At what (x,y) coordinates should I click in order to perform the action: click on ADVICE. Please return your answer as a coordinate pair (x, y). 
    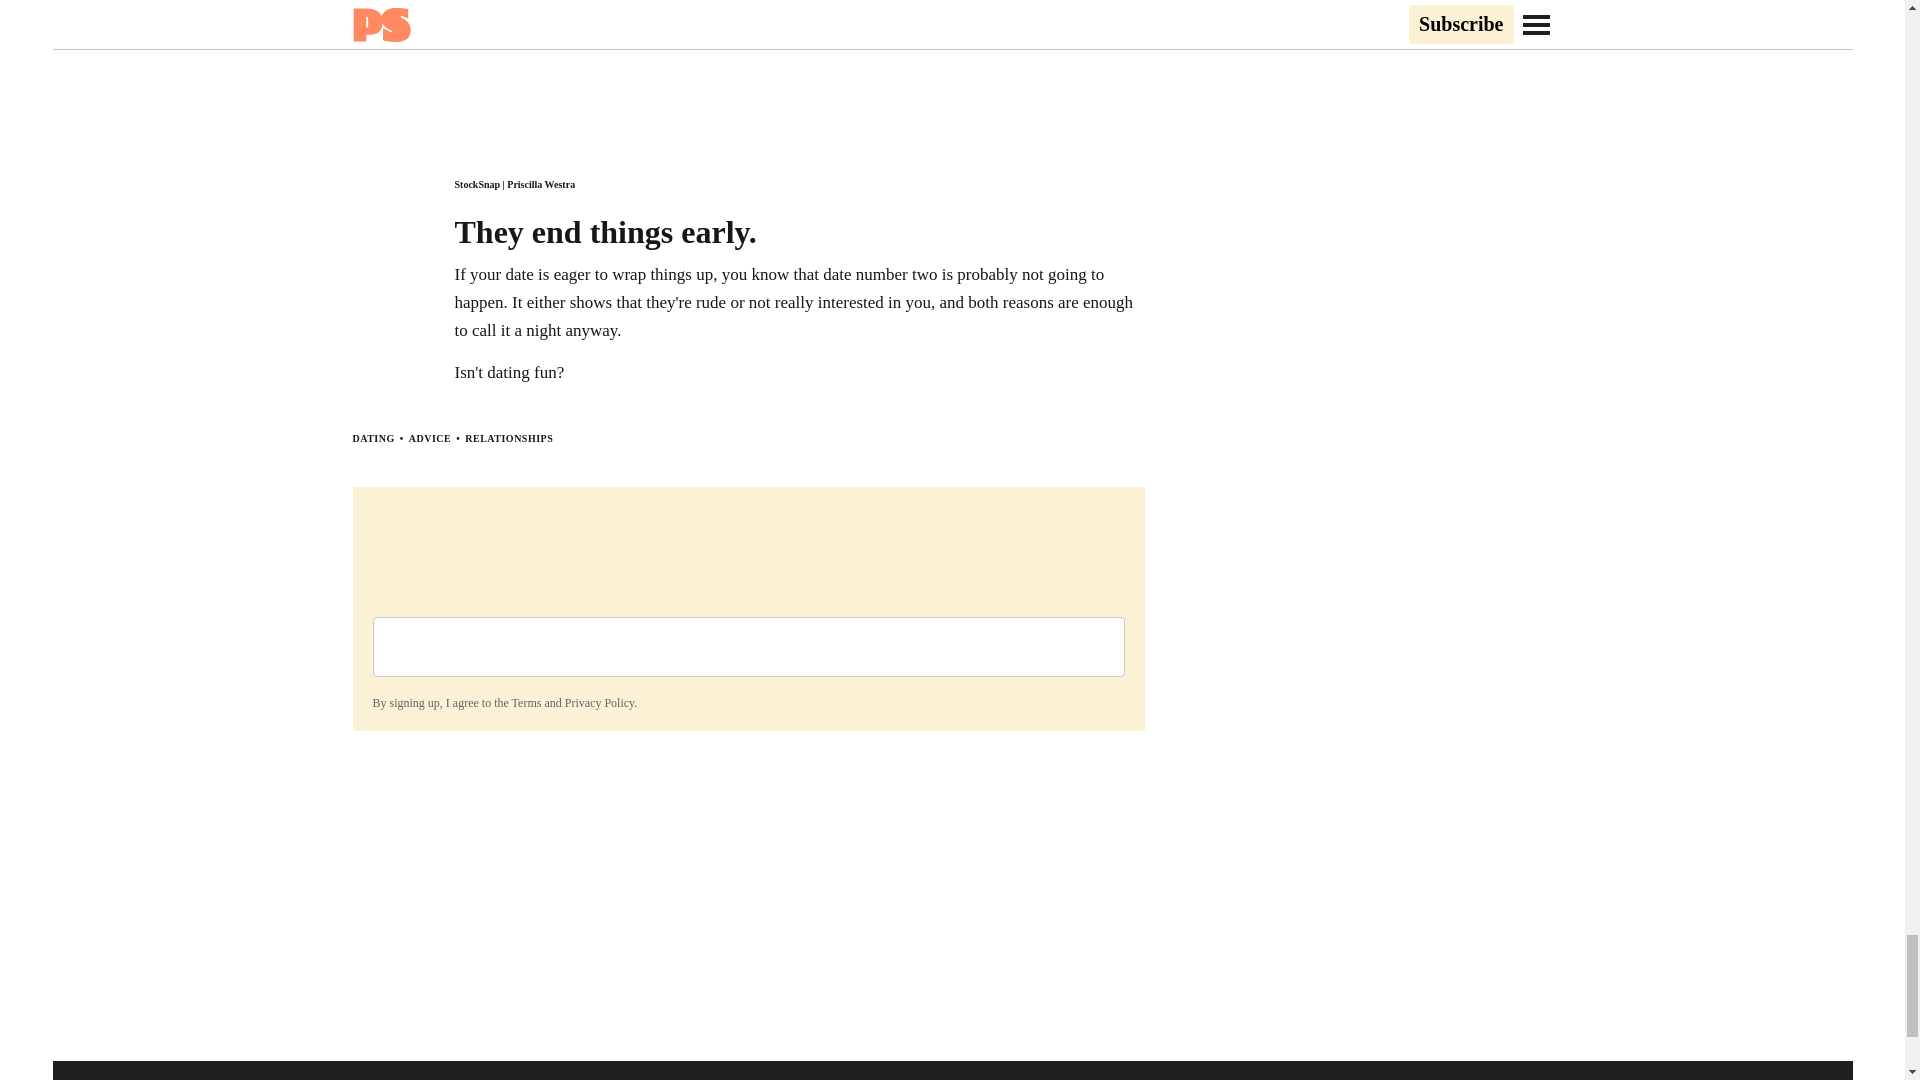
    Looking at the image, I should click on (430, 438).